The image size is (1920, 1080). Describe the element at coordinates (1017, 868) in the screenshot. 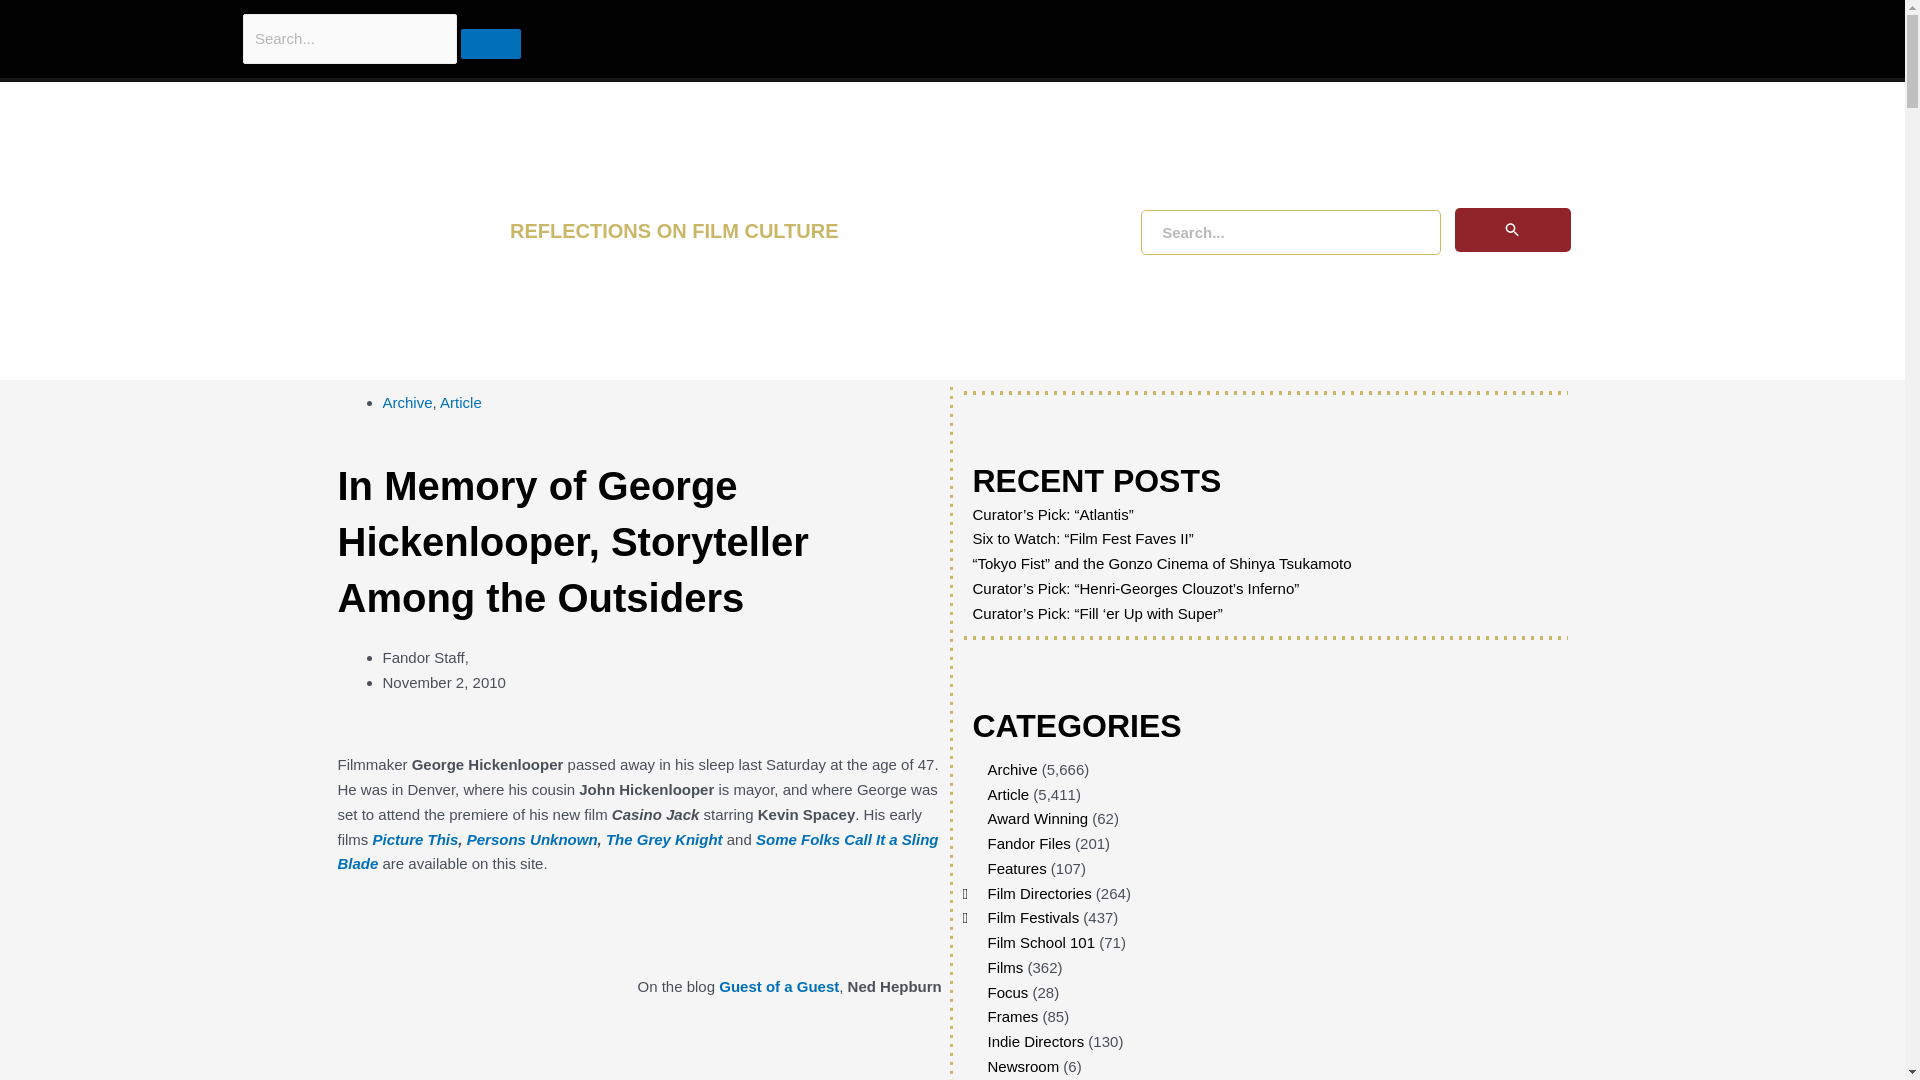

I see `Features` at that location.